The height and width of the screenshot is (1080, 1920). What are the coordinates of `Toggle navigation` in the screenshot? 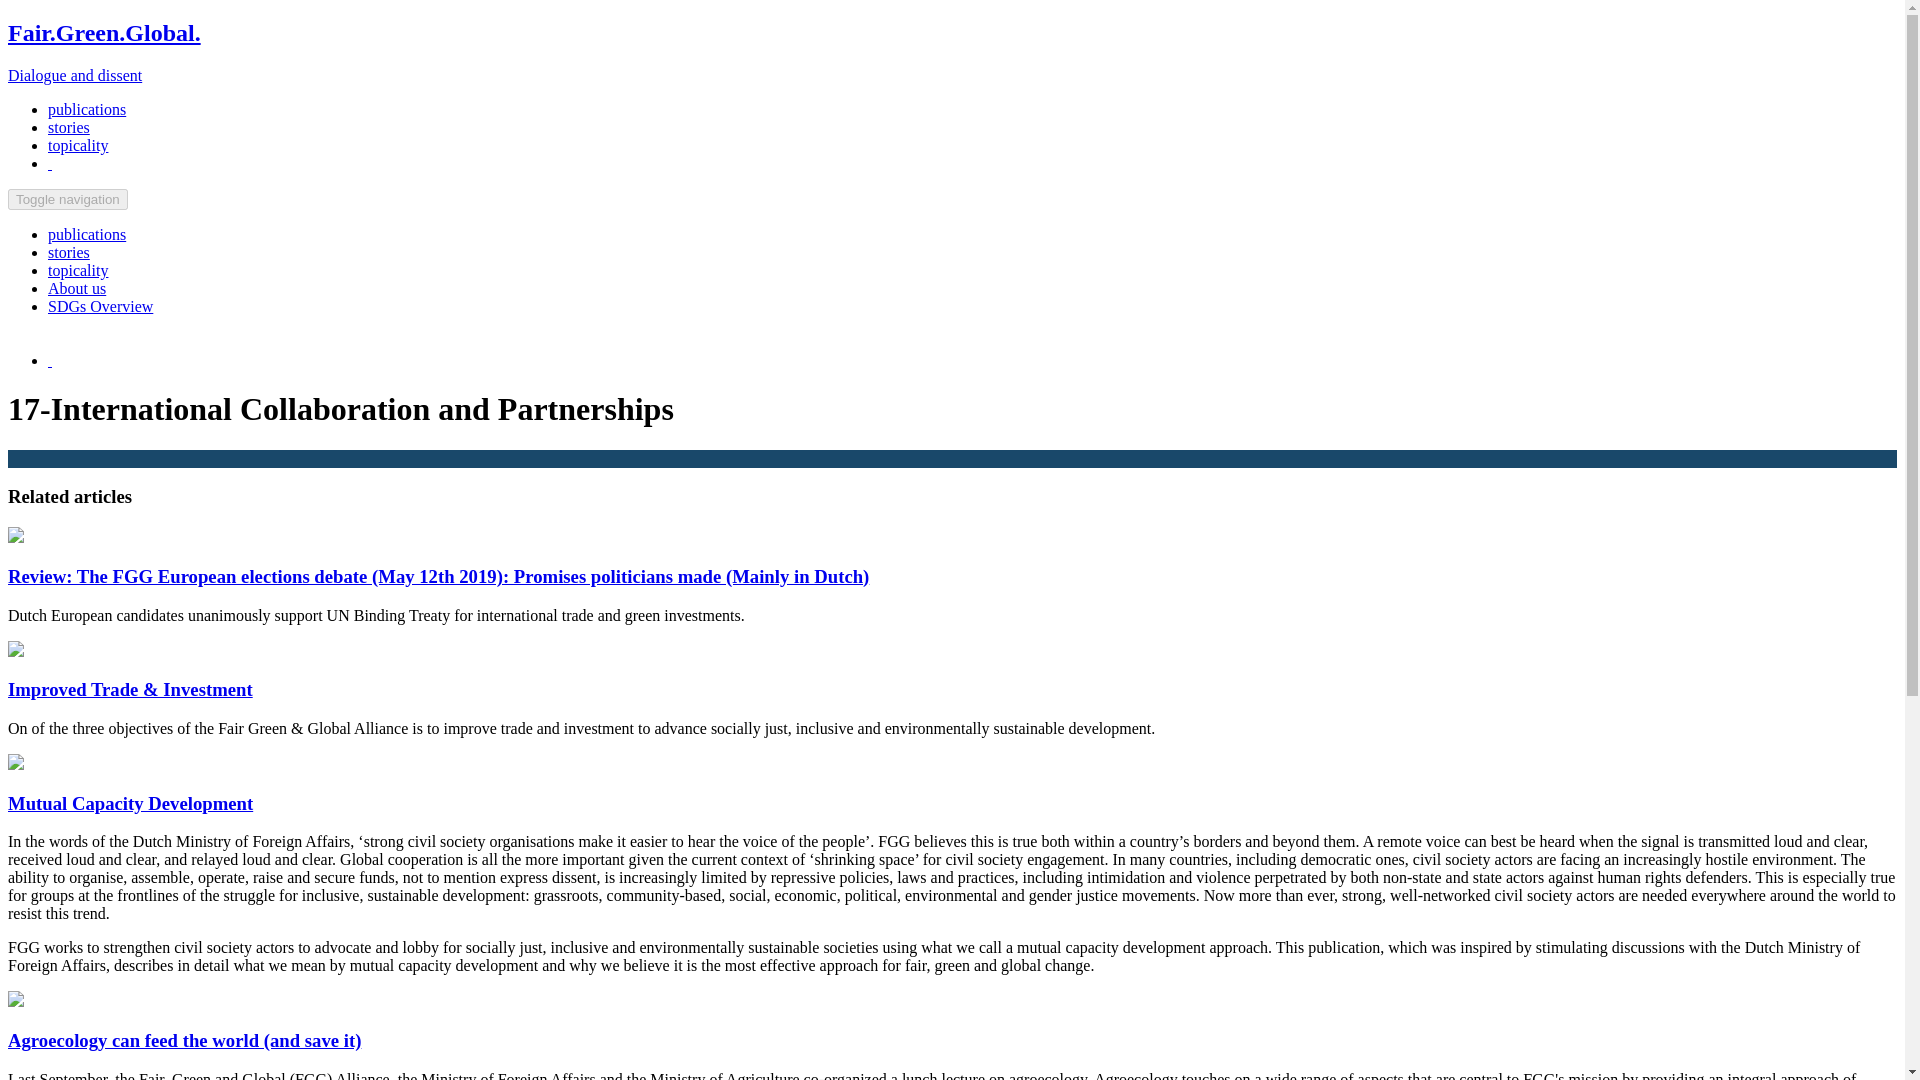 It's located at (68, 199).